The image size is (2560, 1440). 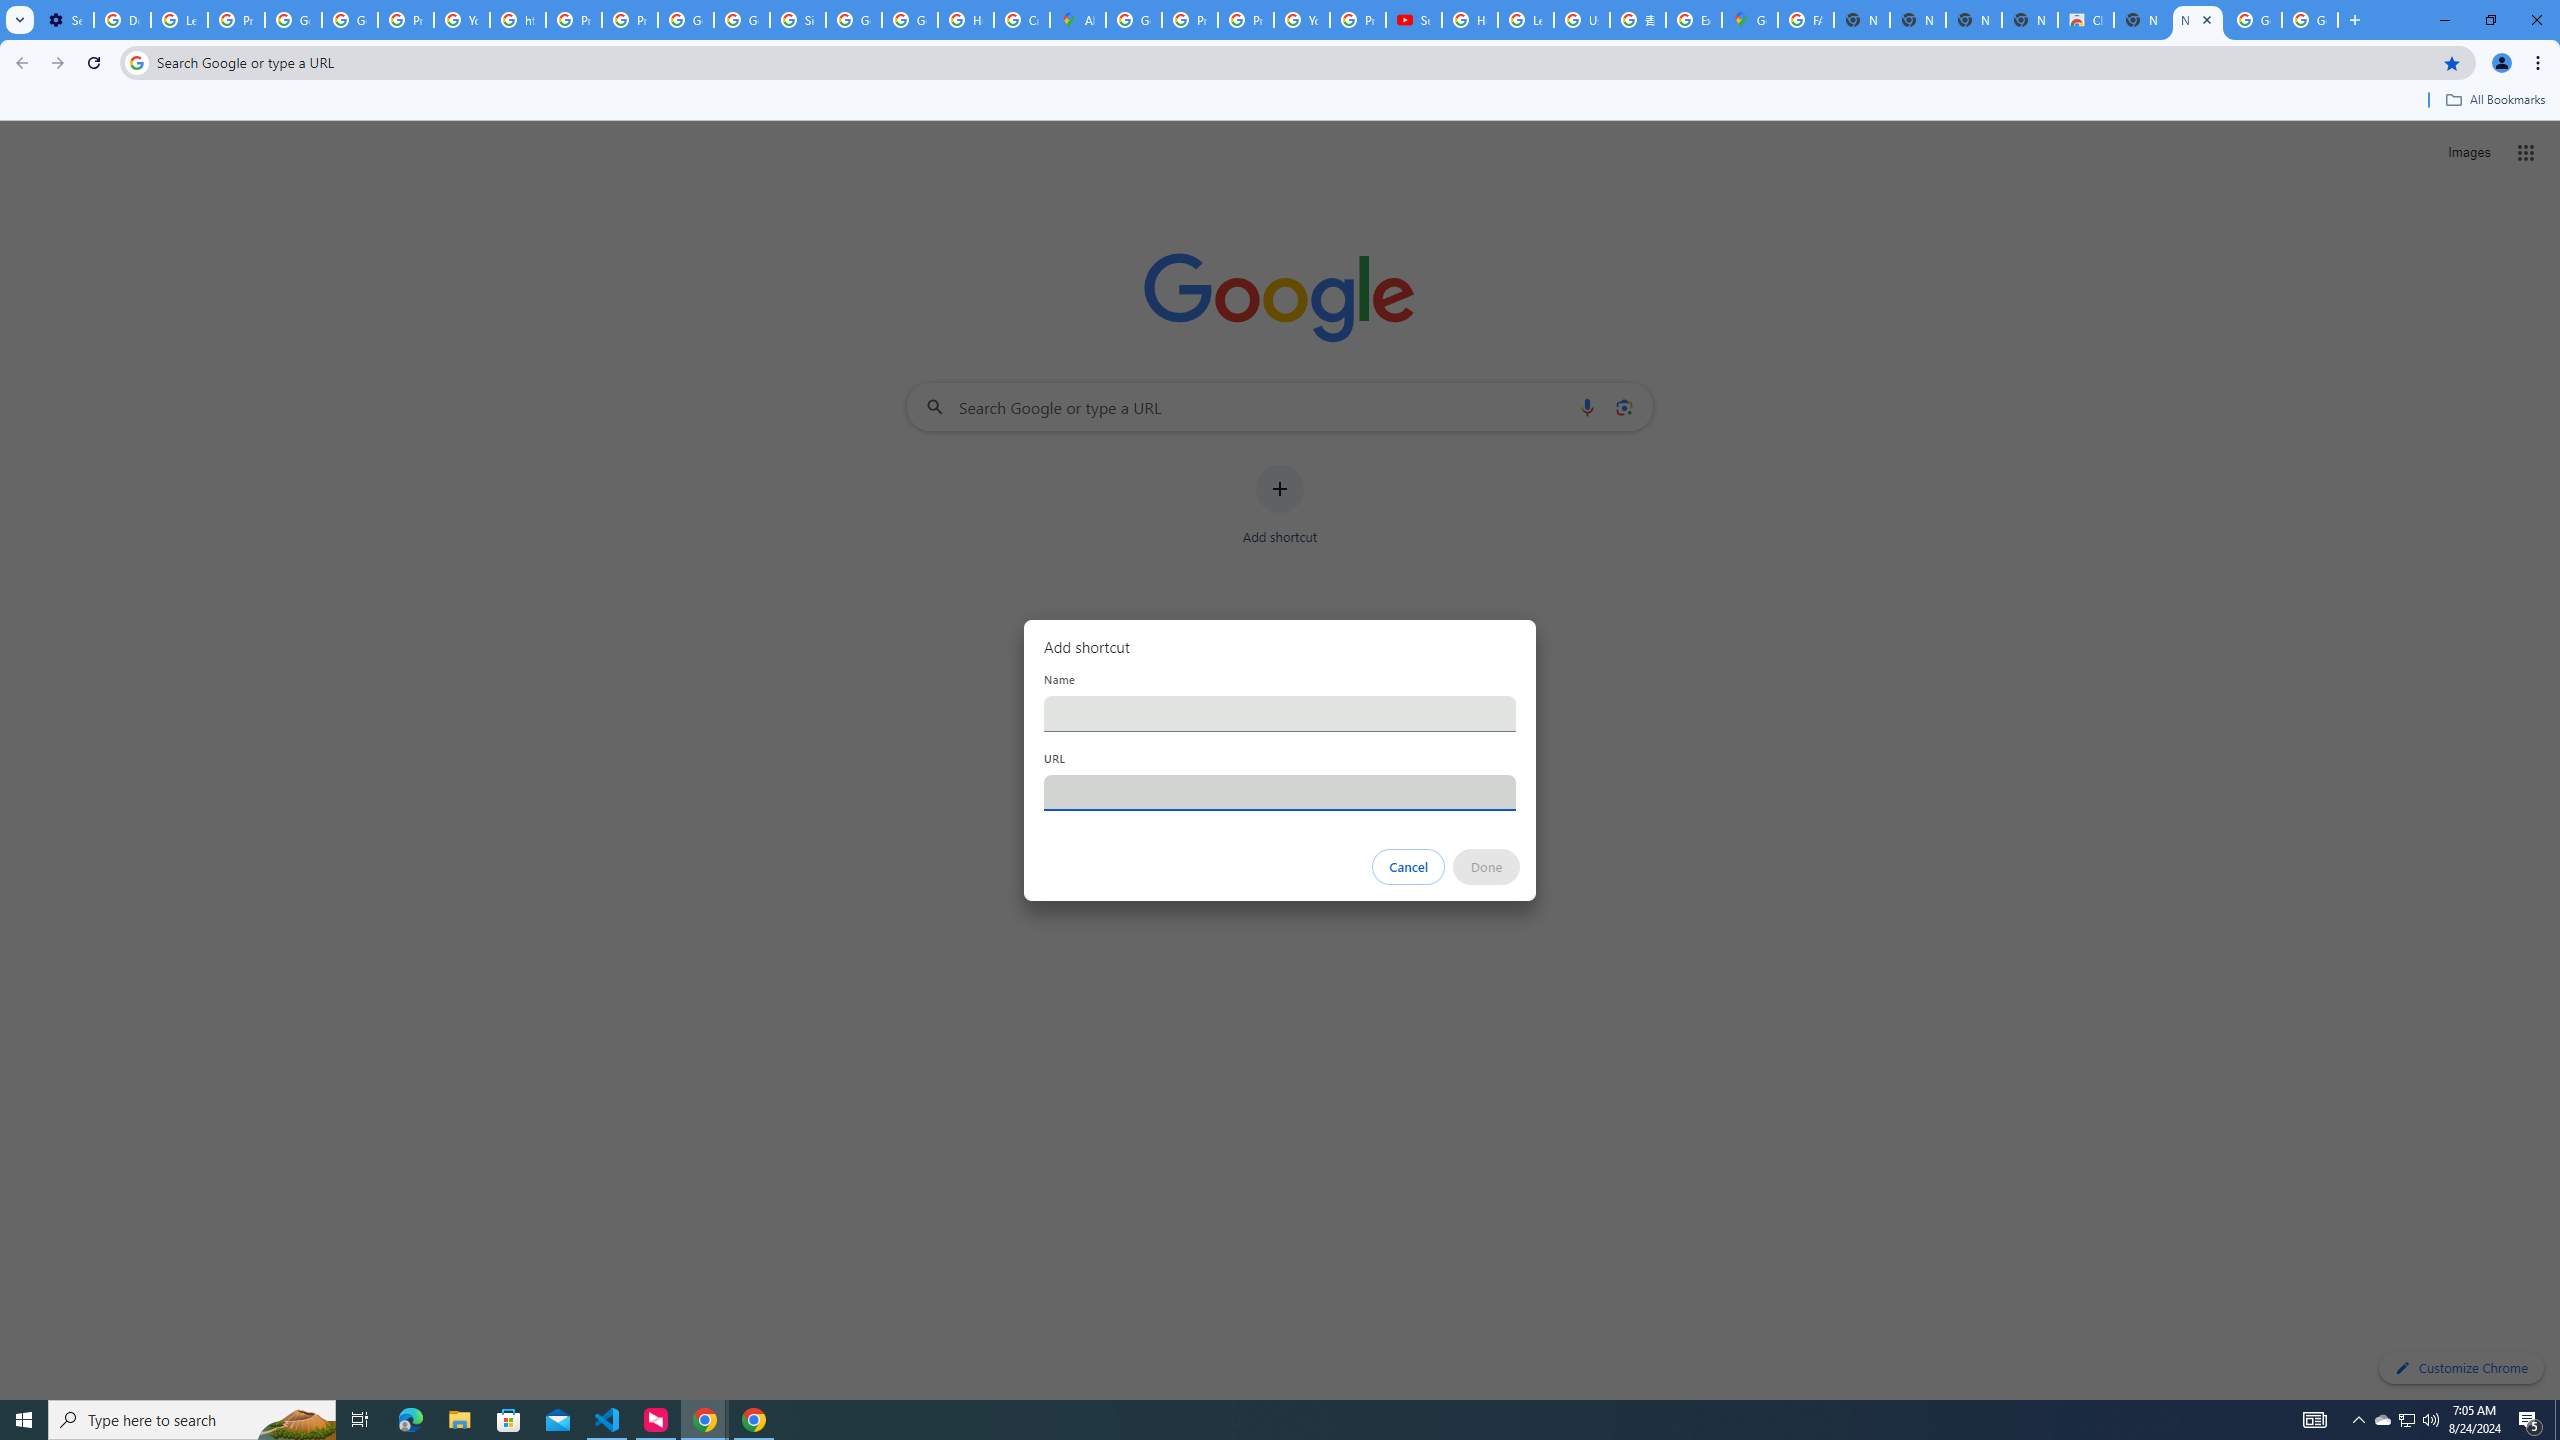 What do you see at coordinates (2310, 20) in the screenshot?
I see `Google Images` at bounding box center [2310, 20].